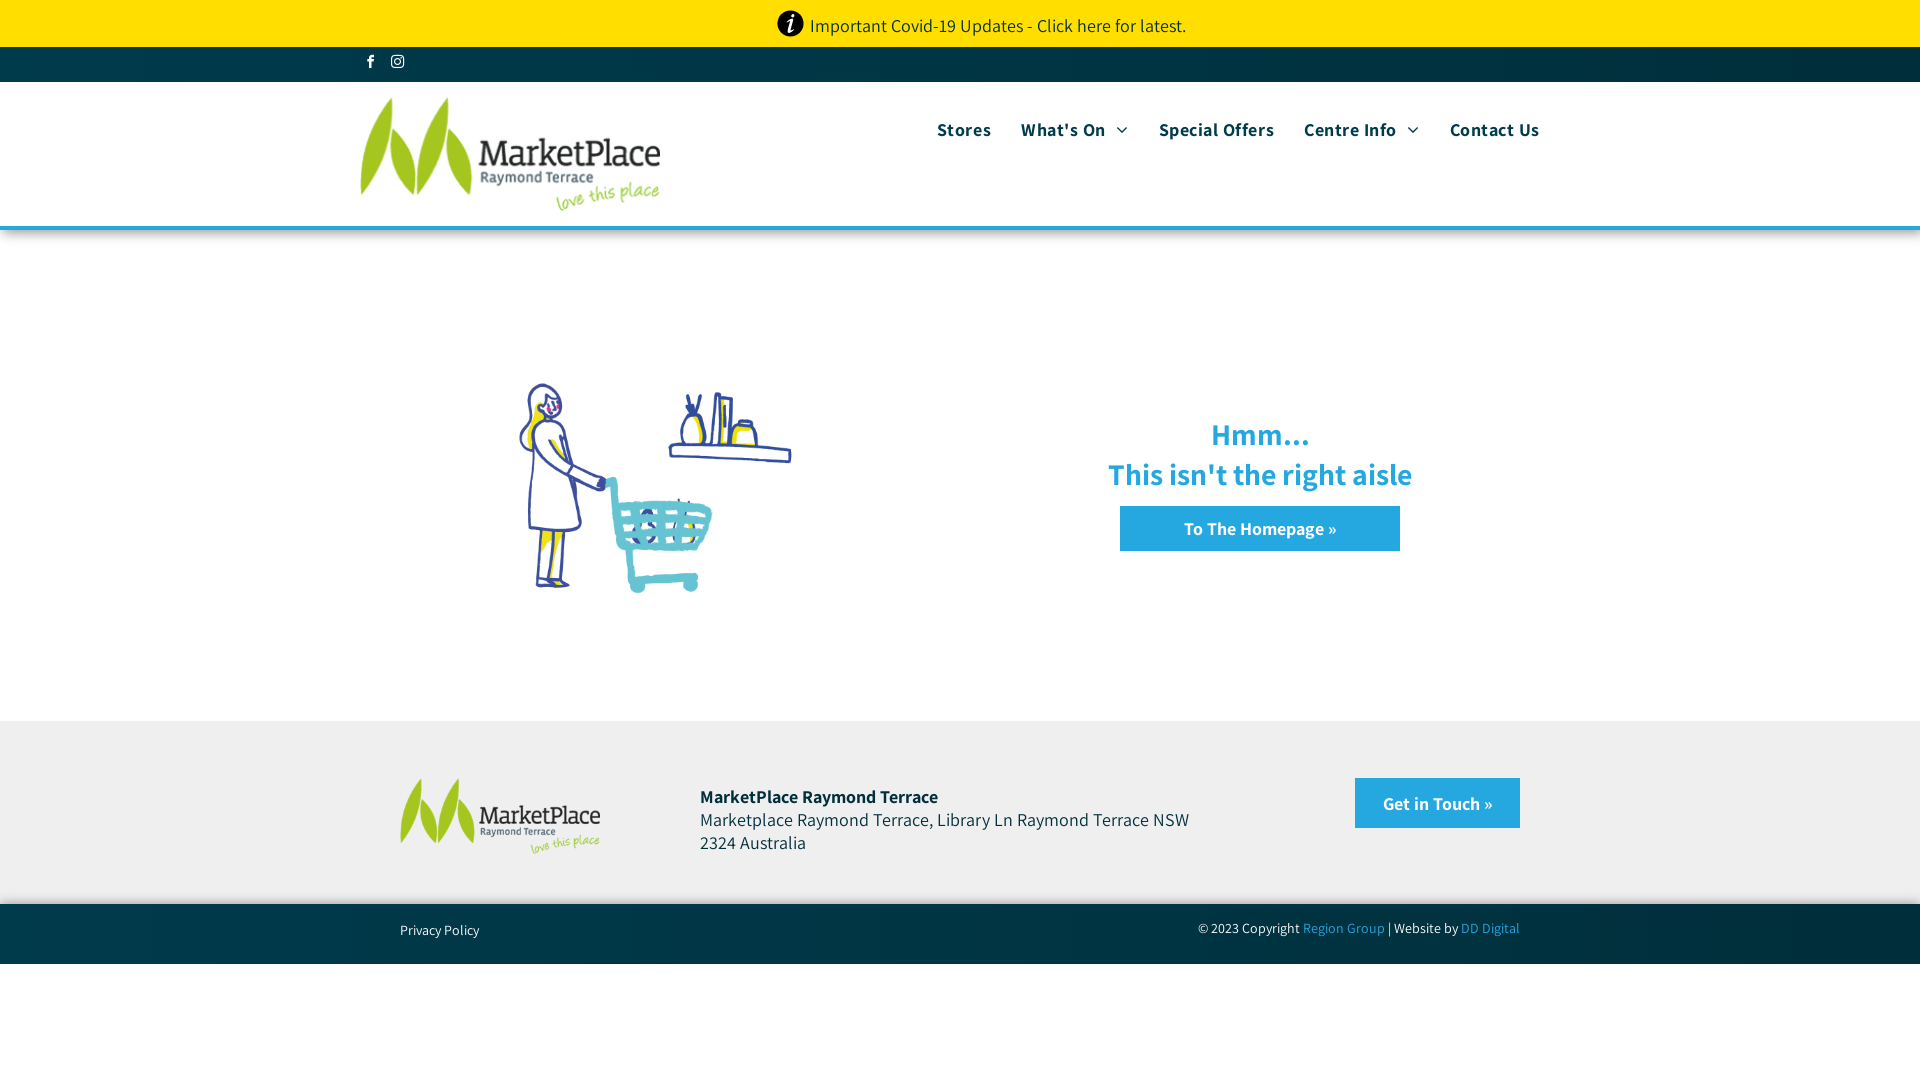  Describe the element at coordinates (964, 129) in the screenshot. I see `Stores` at that location.